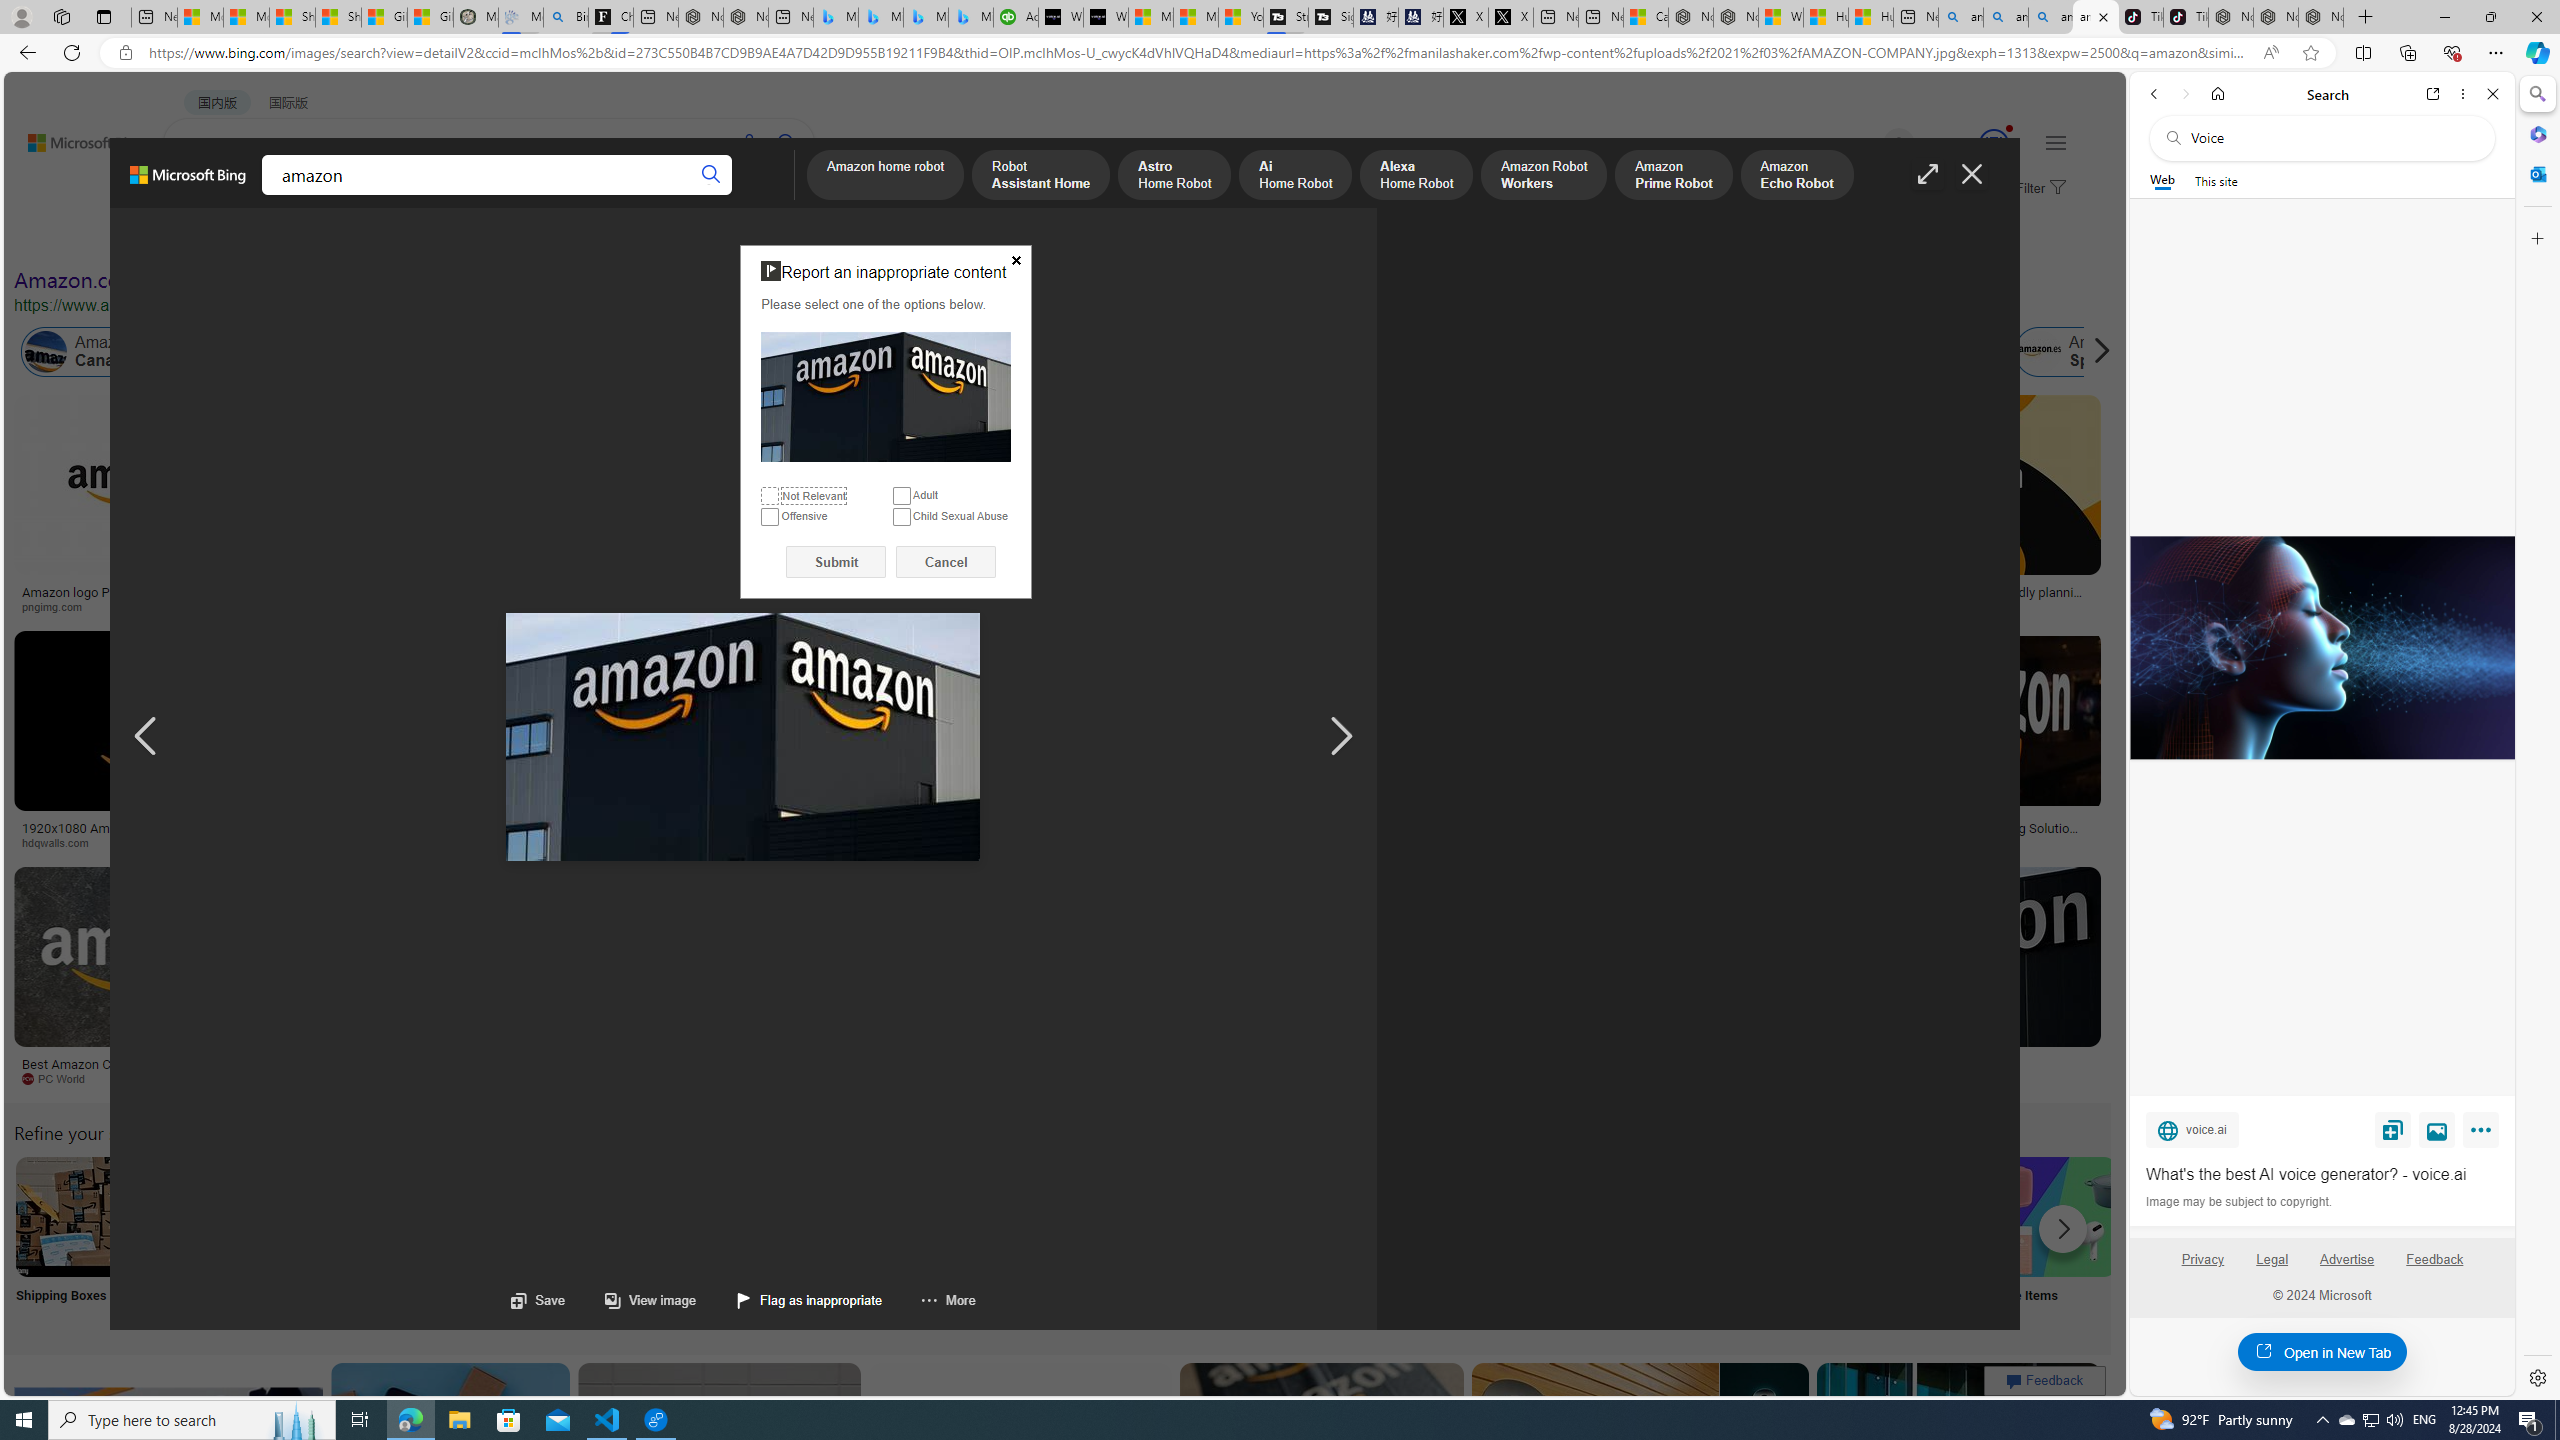  What do you see at coordinates (1416, 176) in the screenshot?
I see `Alexa Home Robot` at bounding box center [1416, 176].